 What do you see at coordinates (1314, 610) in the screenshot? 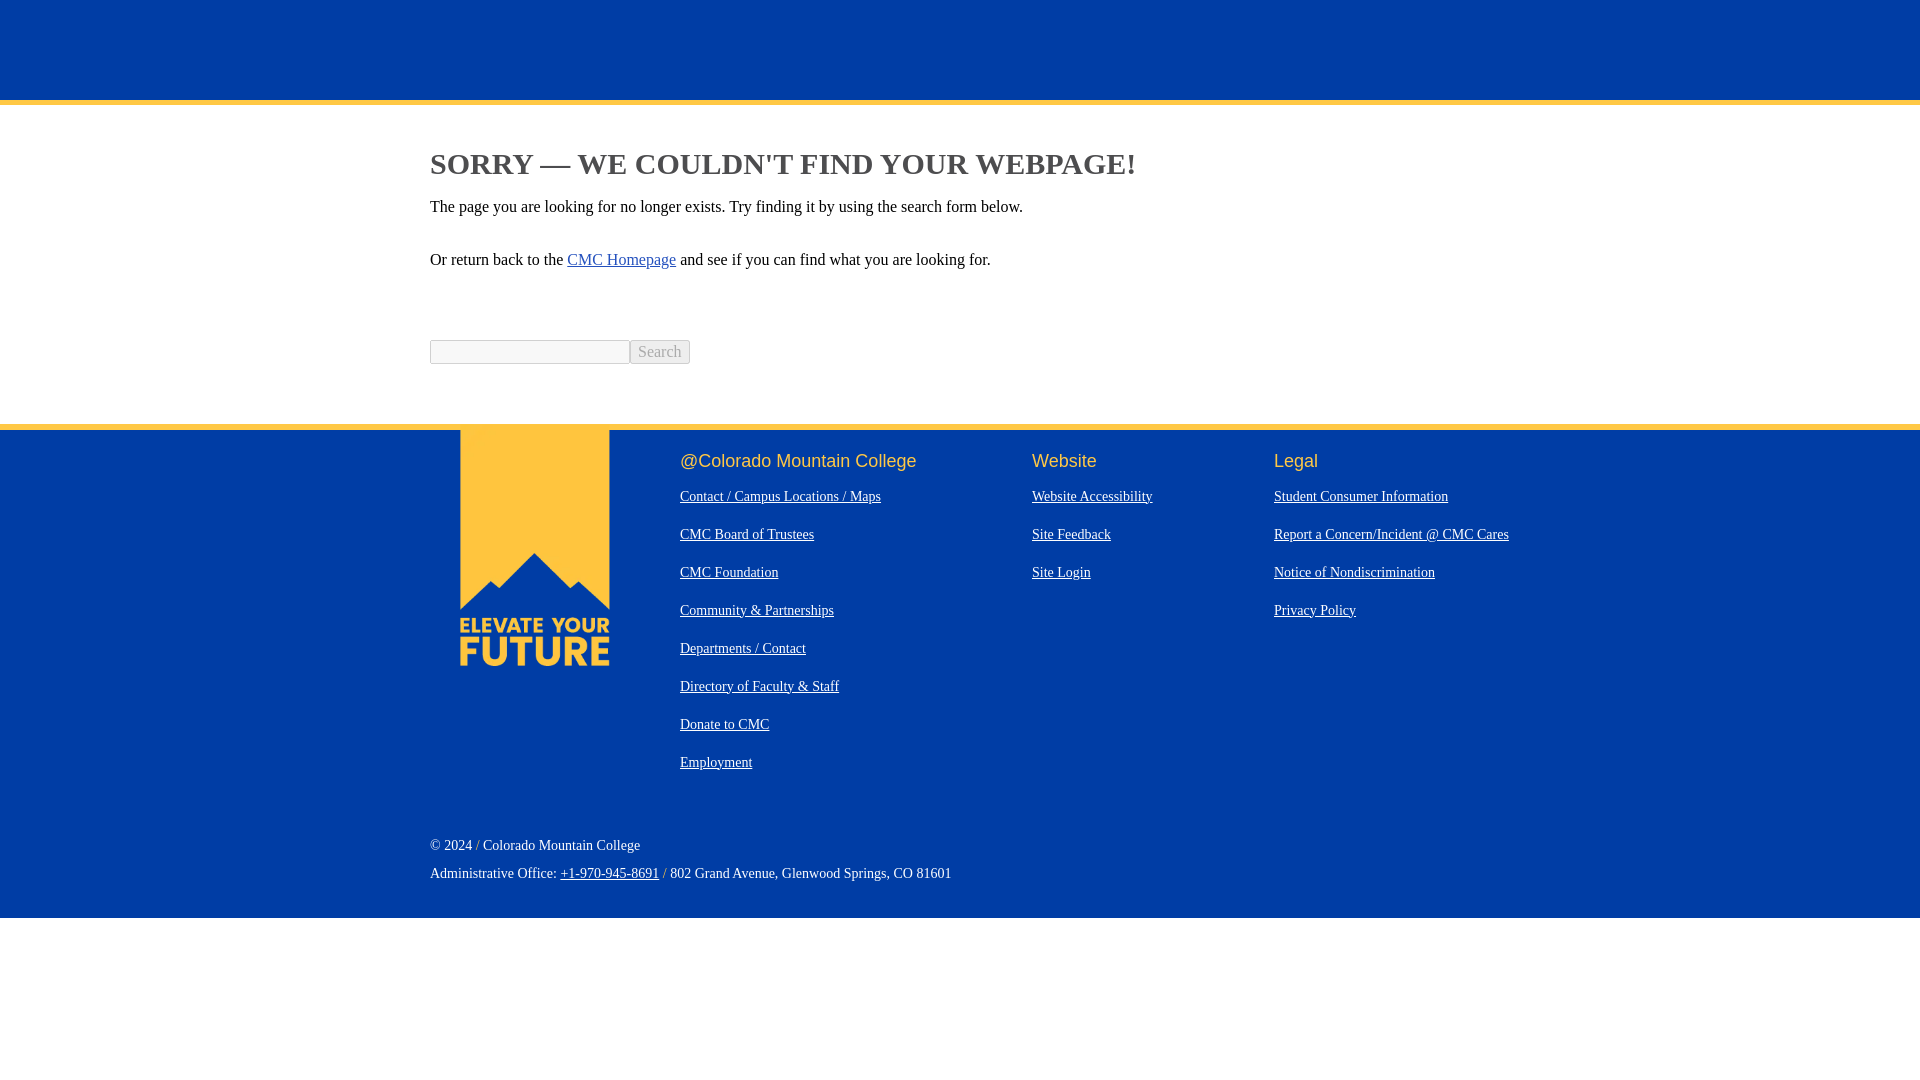
I see `Privacy Policy` at bounding box center [1314, 610].